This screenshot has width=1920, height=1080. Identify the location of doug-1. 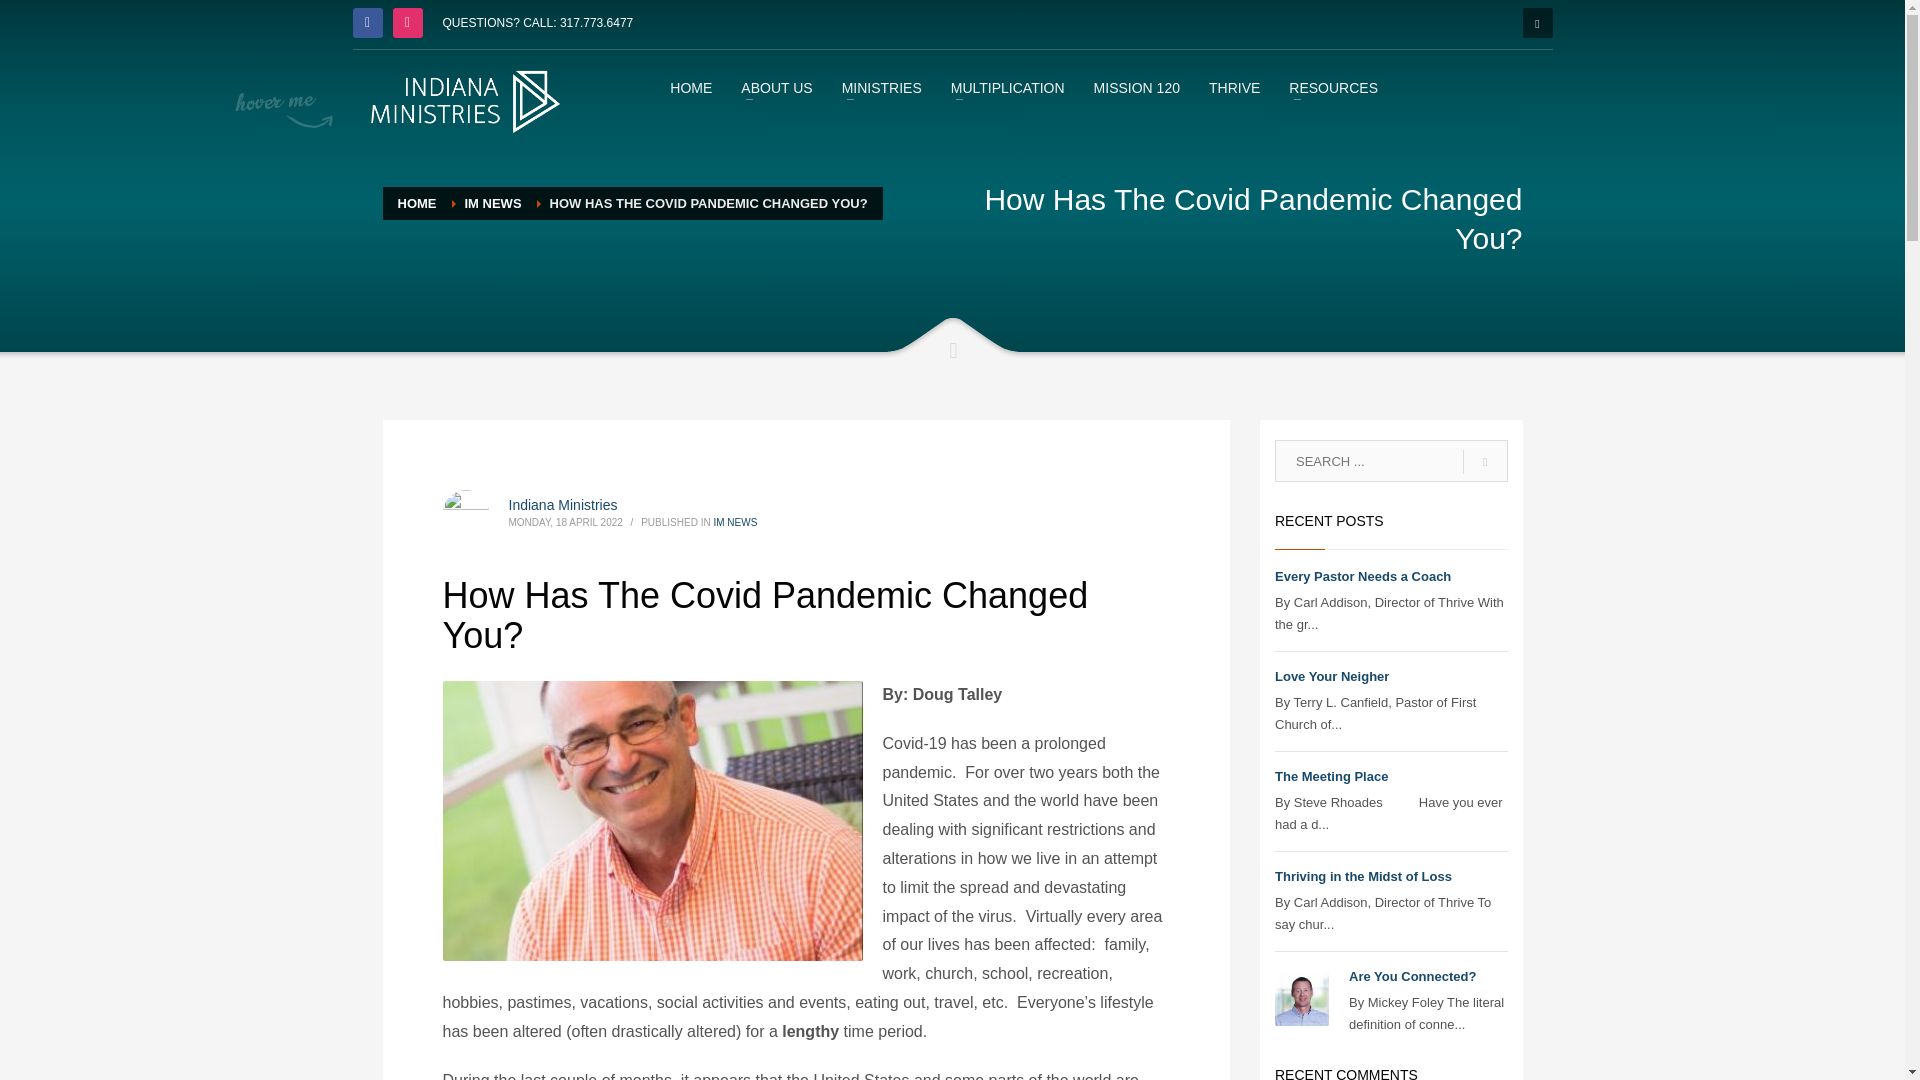
(652, 821).